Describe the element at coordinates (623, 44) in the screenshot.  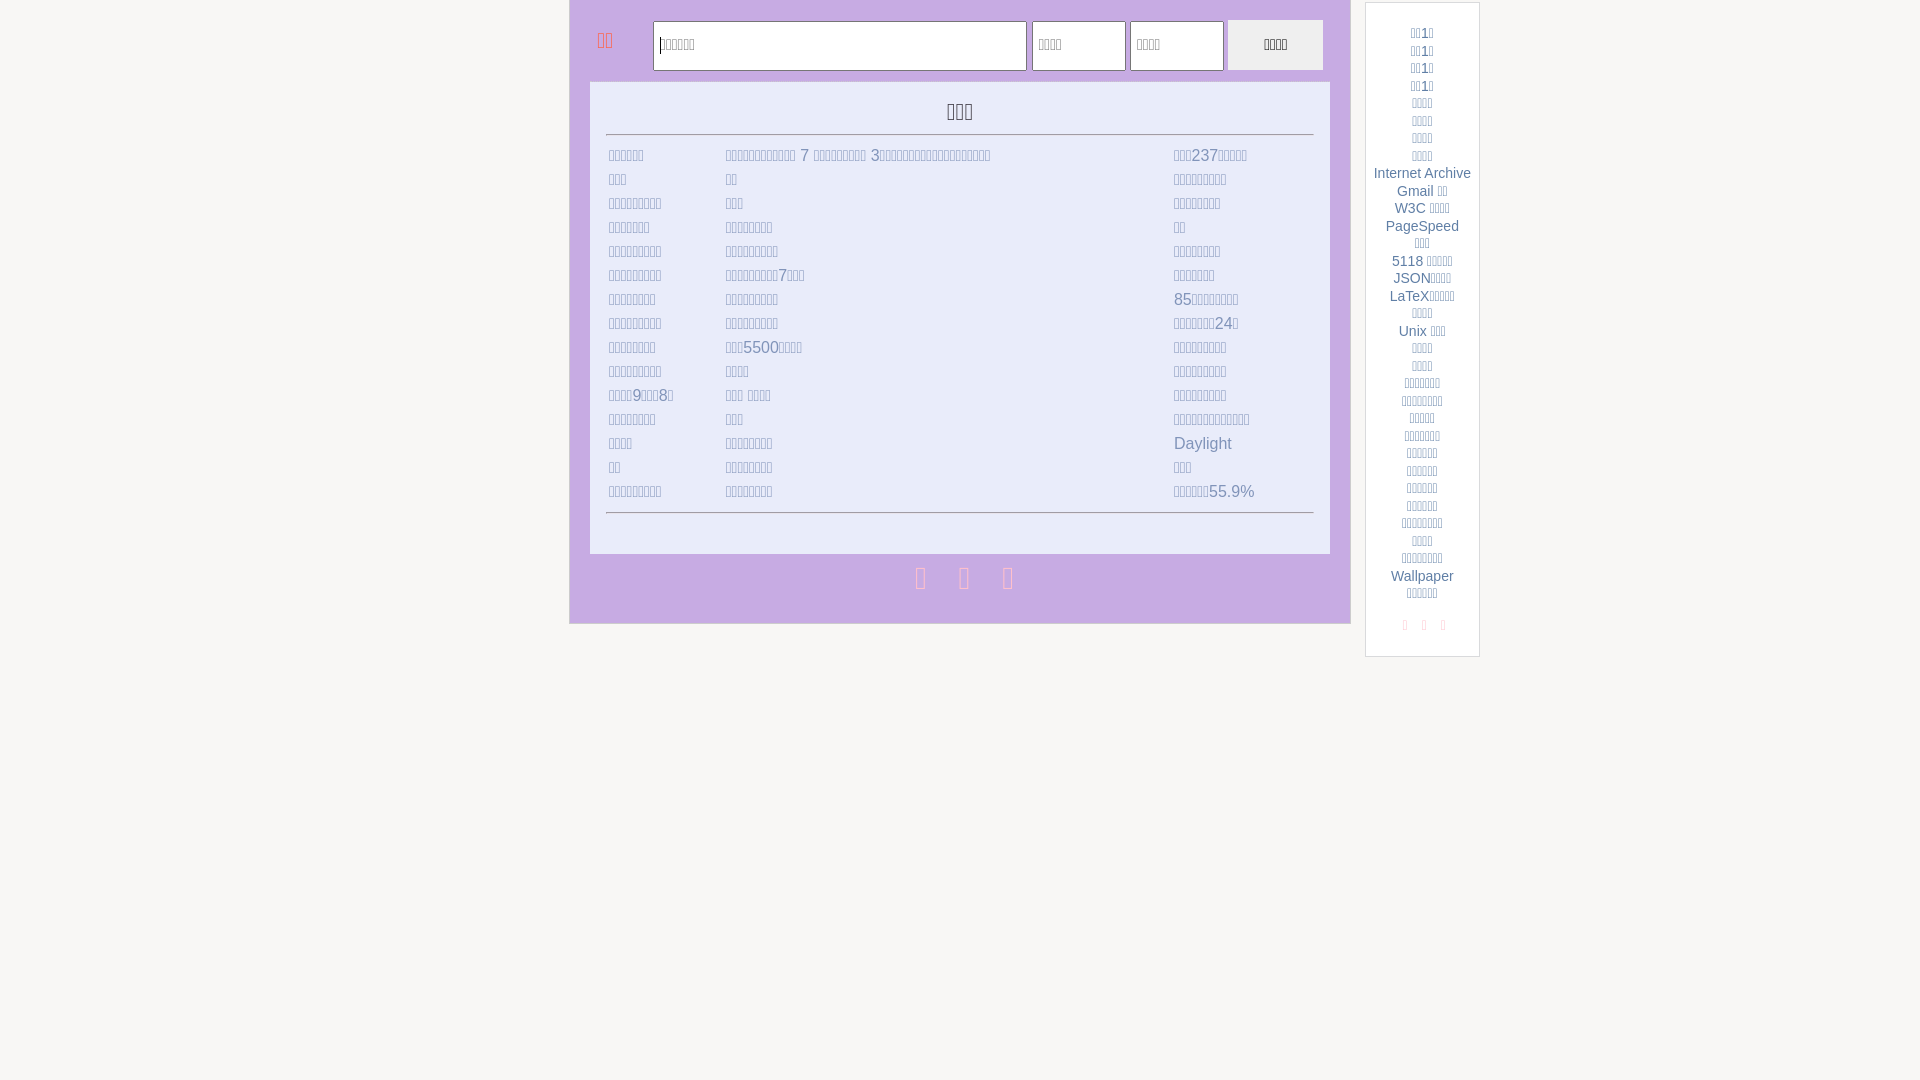
I see `no canvas` at that location.